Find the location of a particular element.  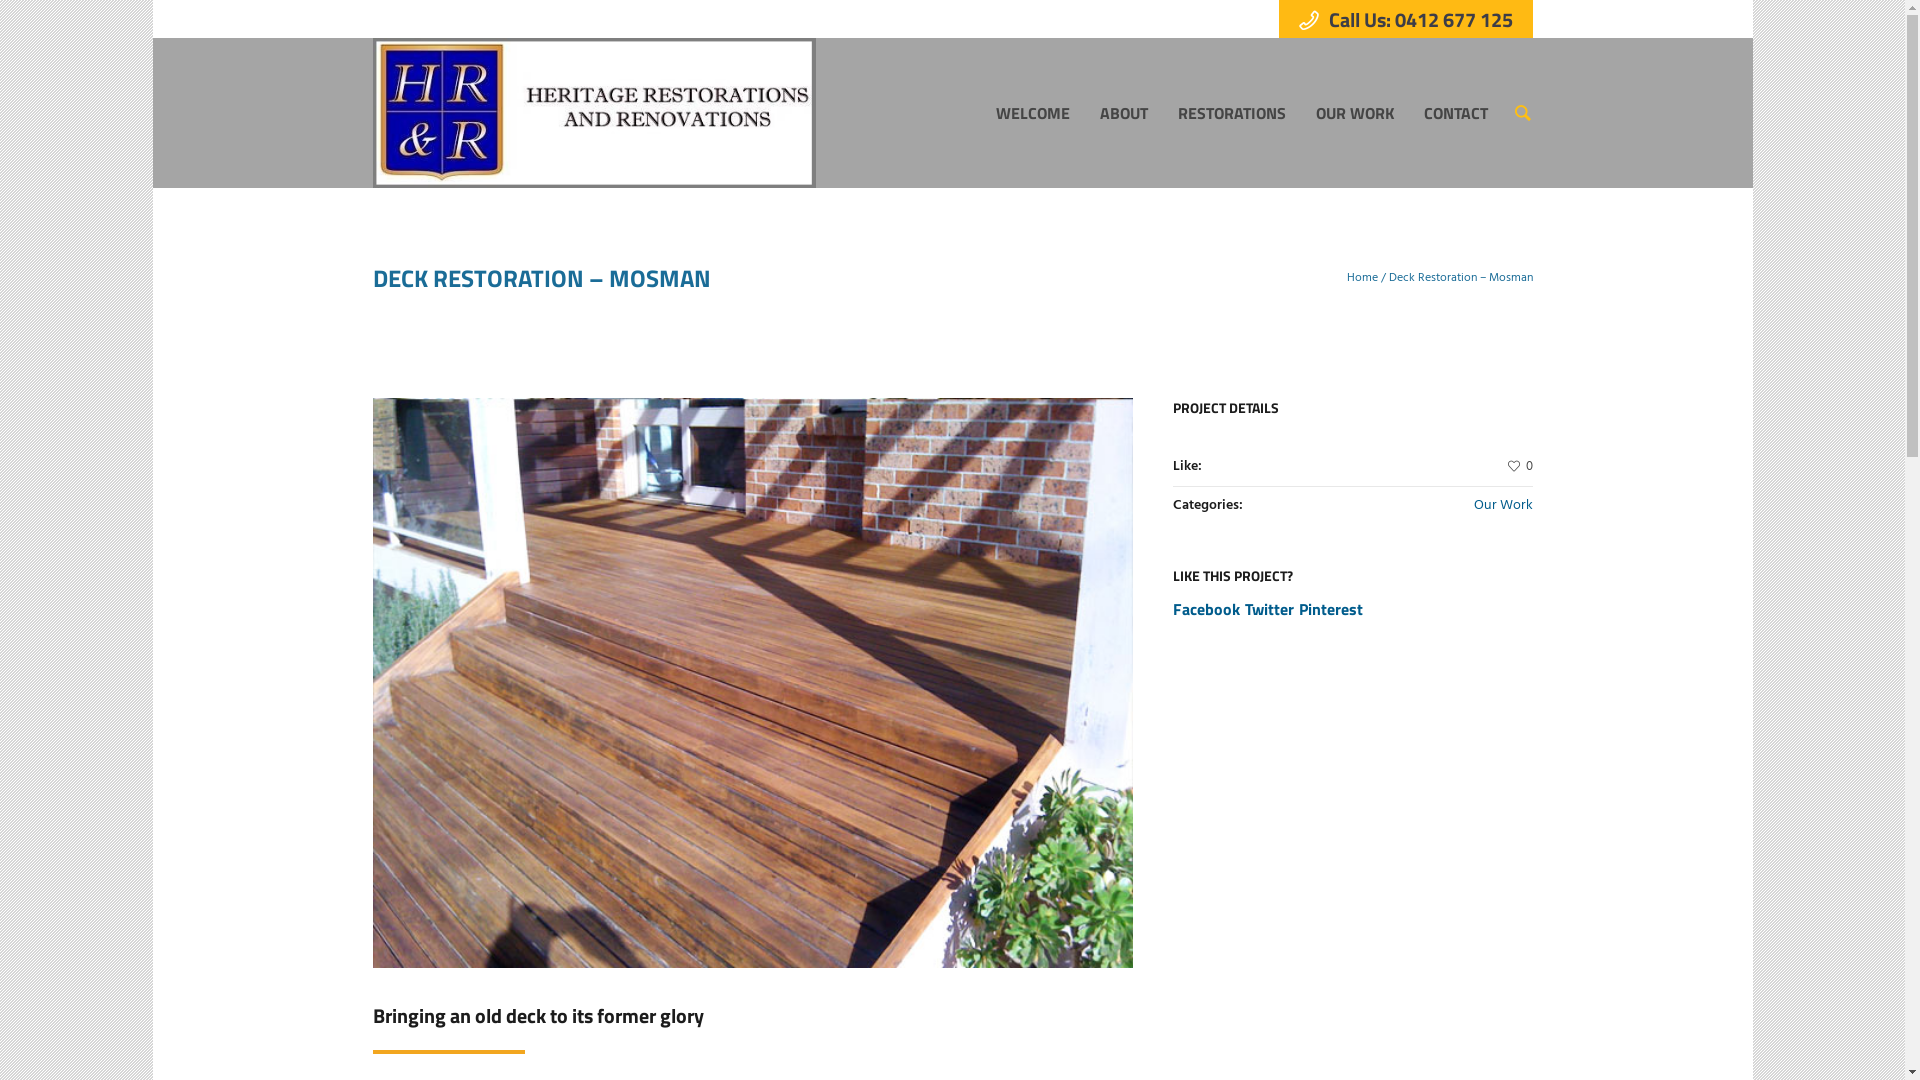

WELCOME is located at coordinates (1032, 113).